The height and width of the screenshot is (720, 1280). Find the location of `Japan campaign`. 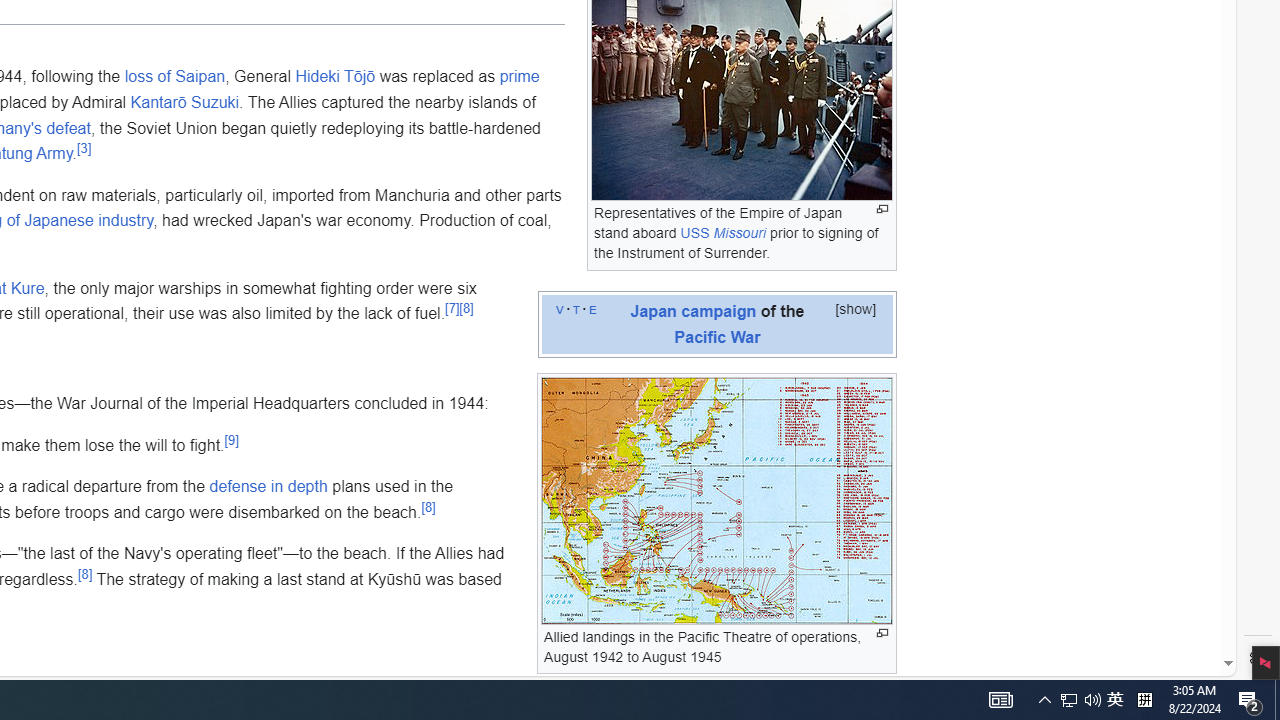

Japan campaign is located at coordinates (692, 310).